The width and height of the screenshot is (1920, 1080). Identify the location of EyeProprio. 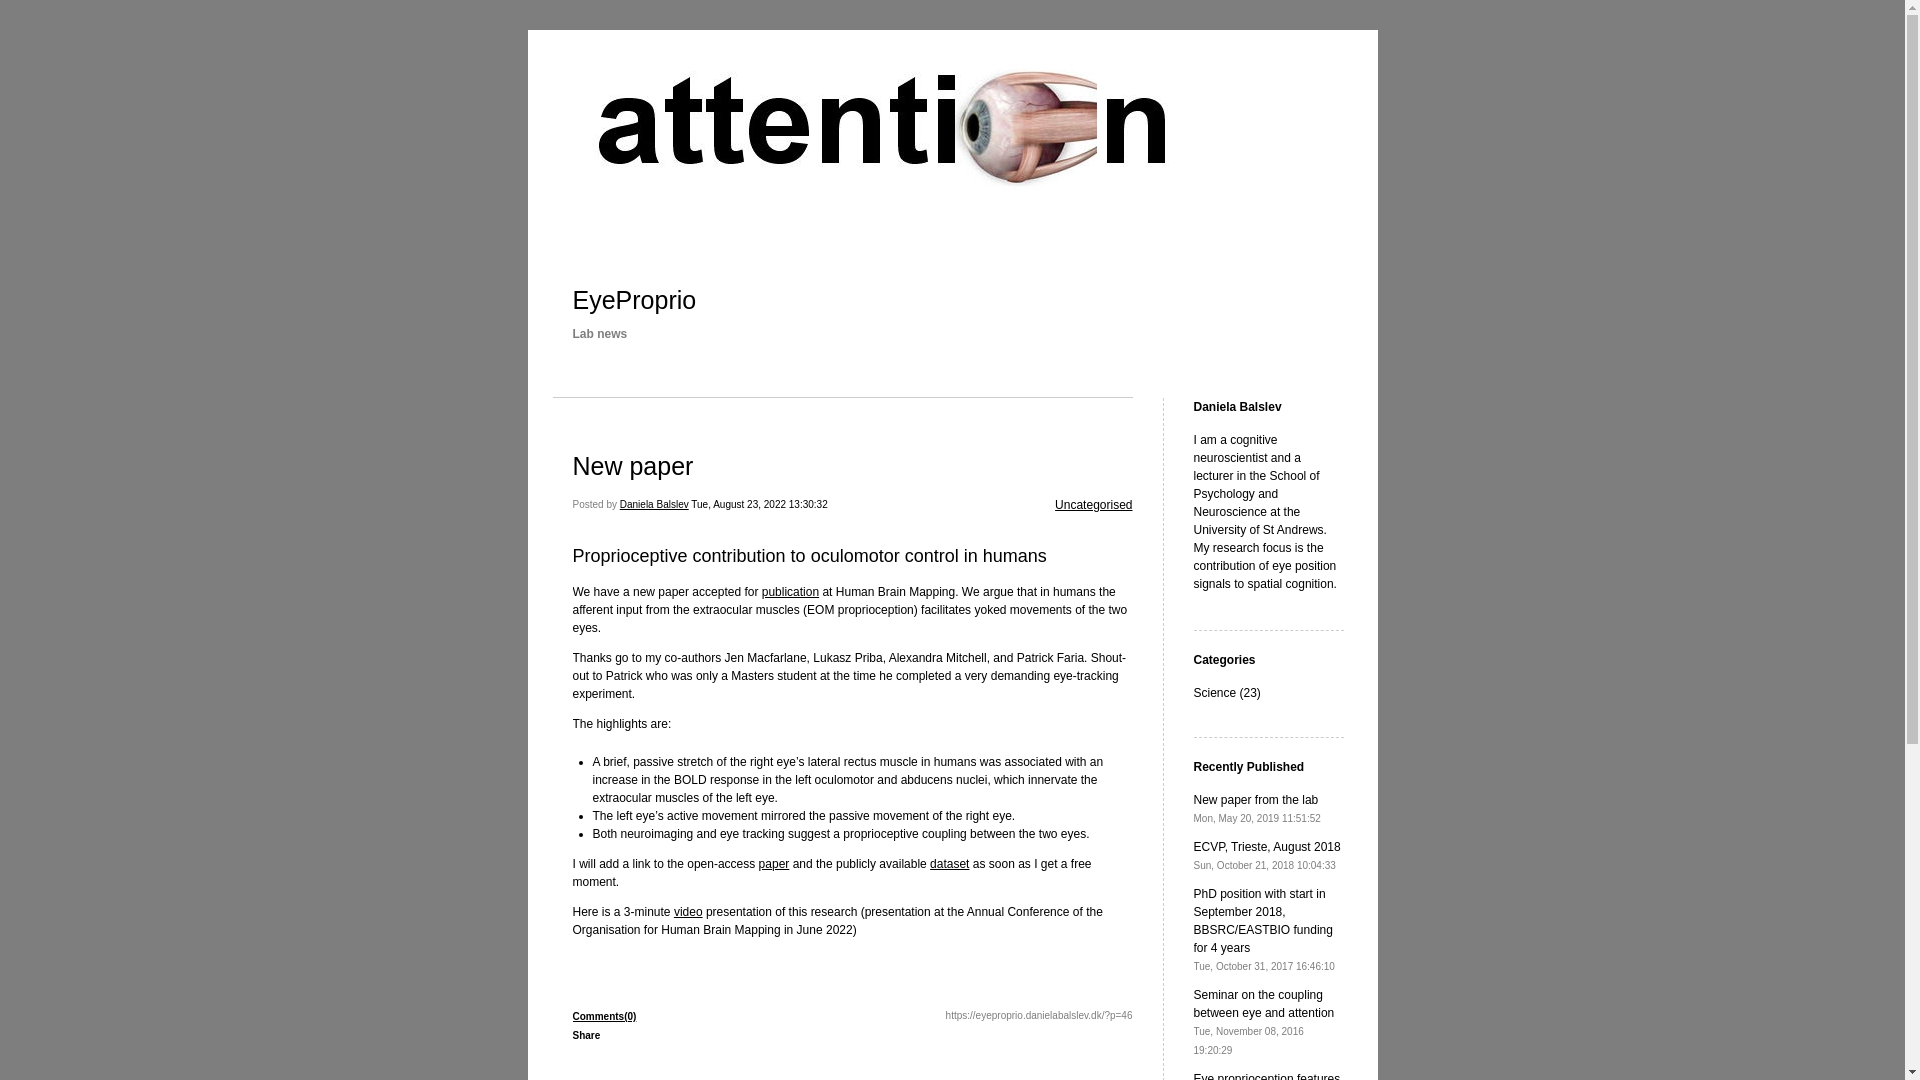
(634, 300).